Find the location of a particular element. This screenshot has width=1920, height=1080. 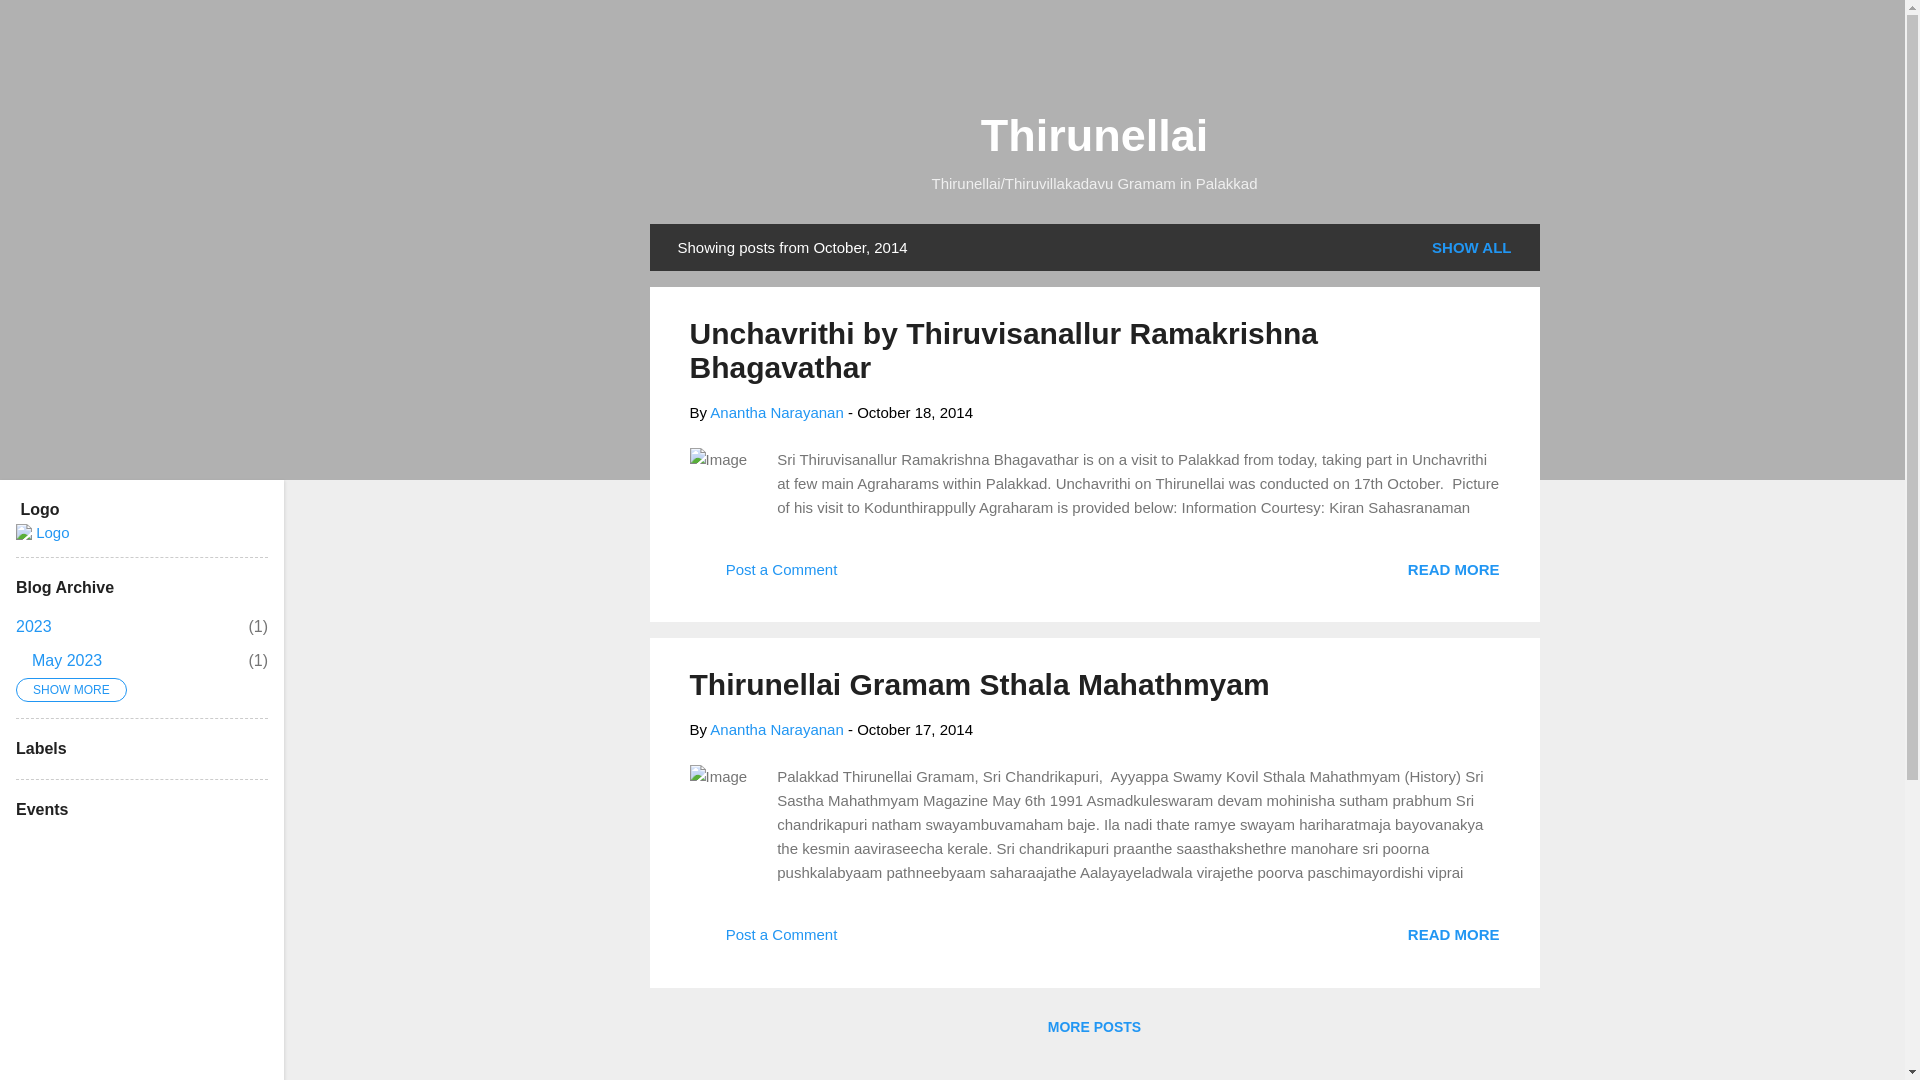

October 18, 2014 is located at coordinates (914, 412).